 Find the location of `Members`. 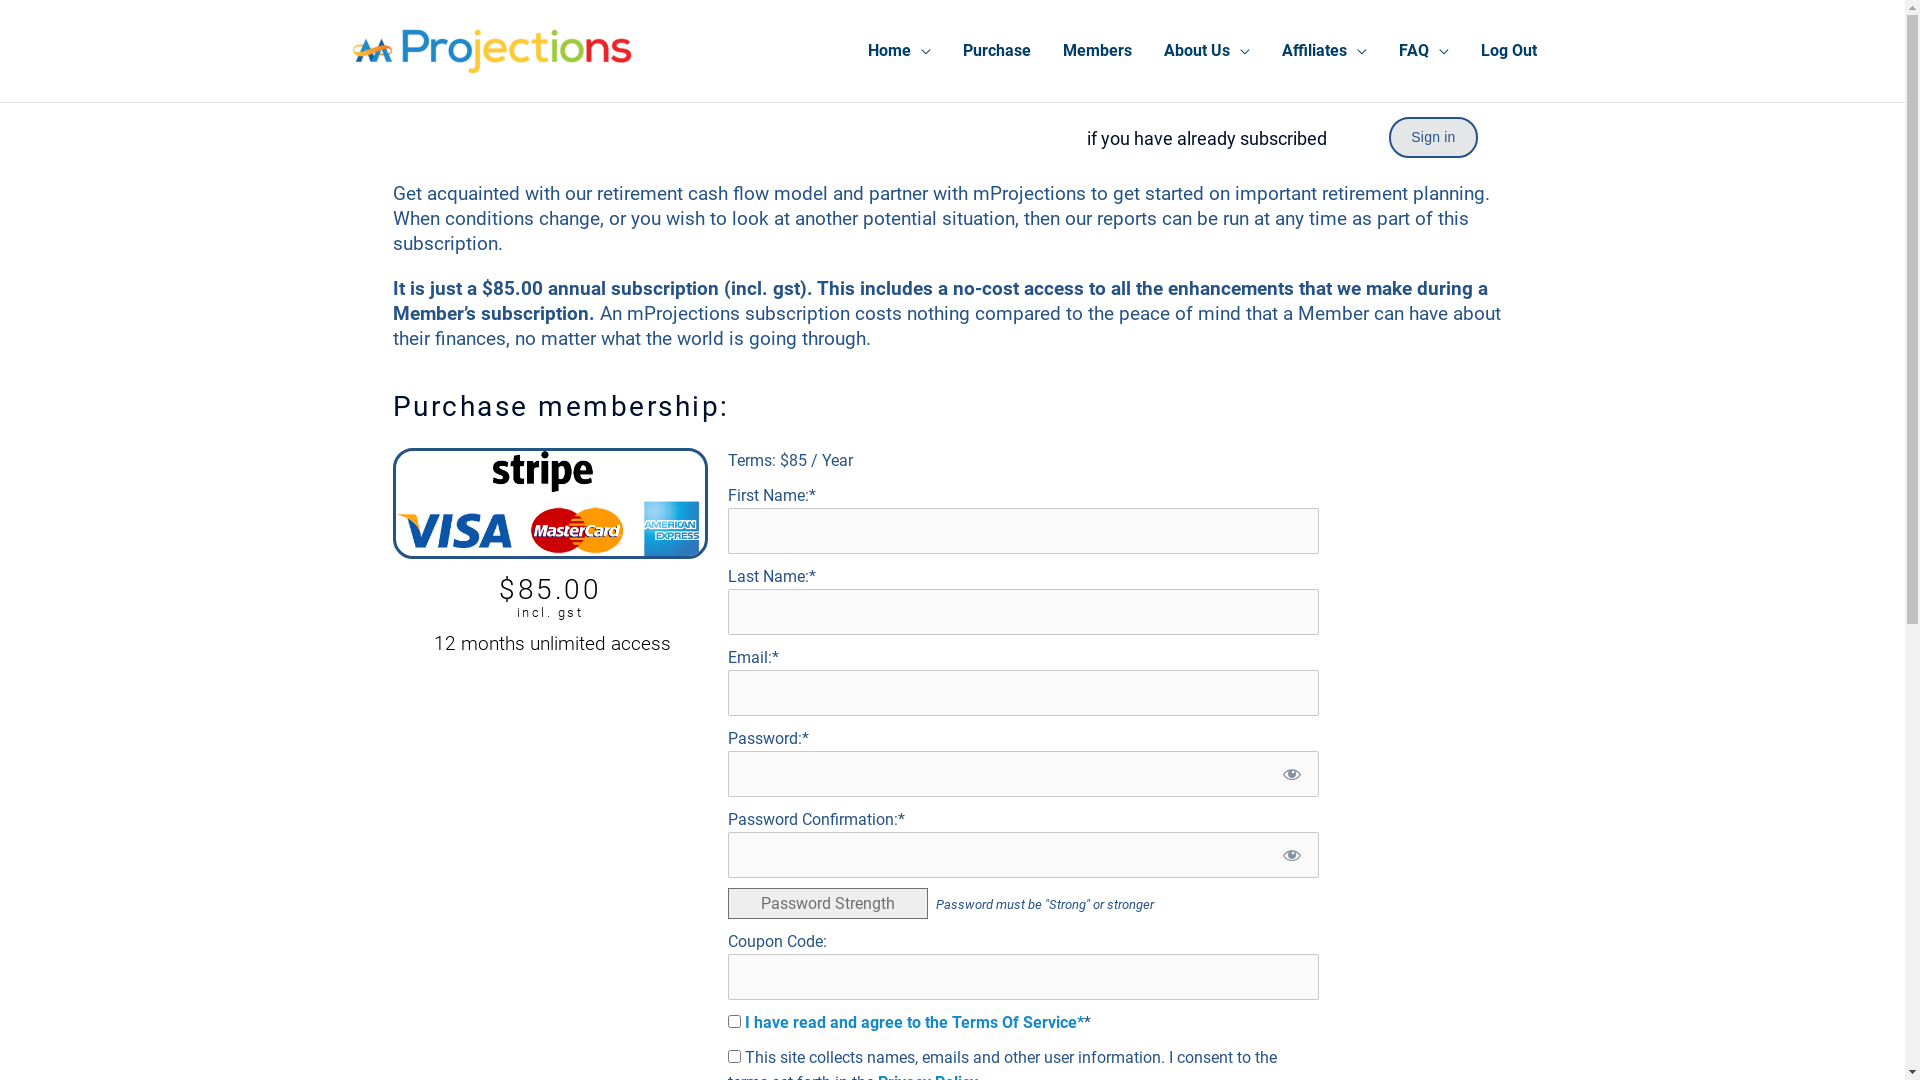

Members is located at coordinates (1096, 51).